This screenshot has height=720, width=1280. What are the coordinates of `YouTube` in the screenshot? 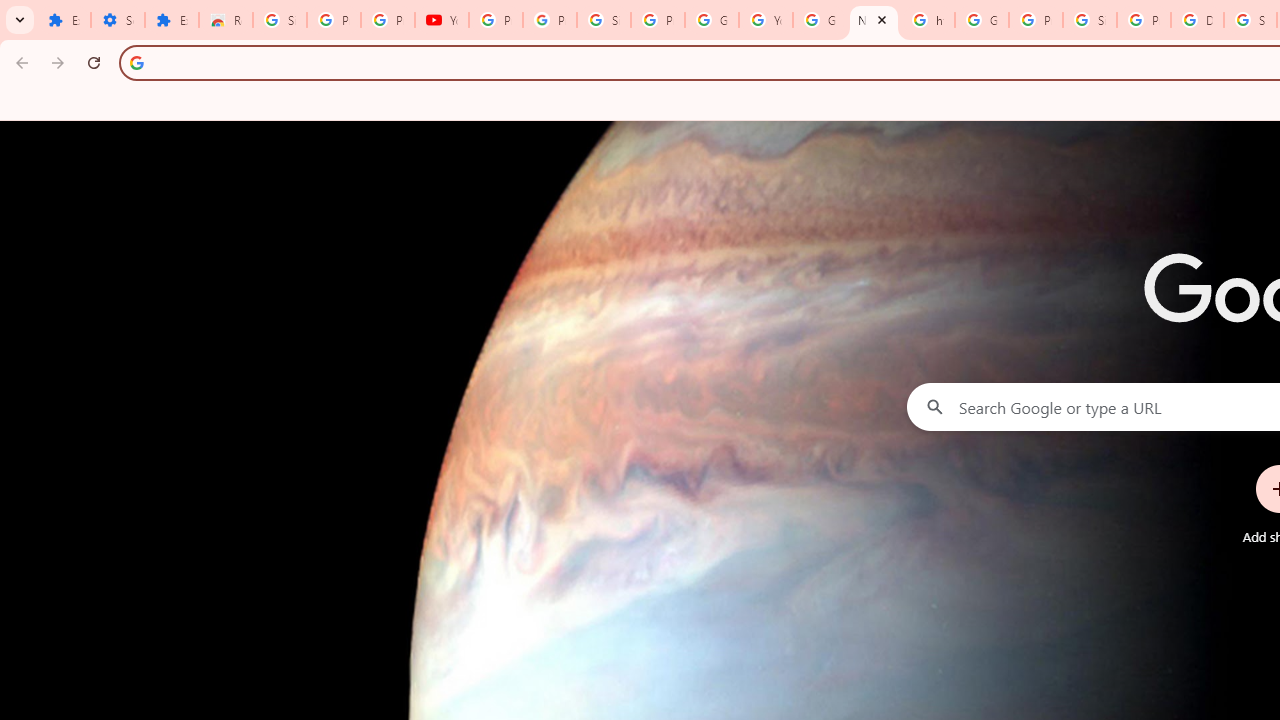 It's located at (441, 20).